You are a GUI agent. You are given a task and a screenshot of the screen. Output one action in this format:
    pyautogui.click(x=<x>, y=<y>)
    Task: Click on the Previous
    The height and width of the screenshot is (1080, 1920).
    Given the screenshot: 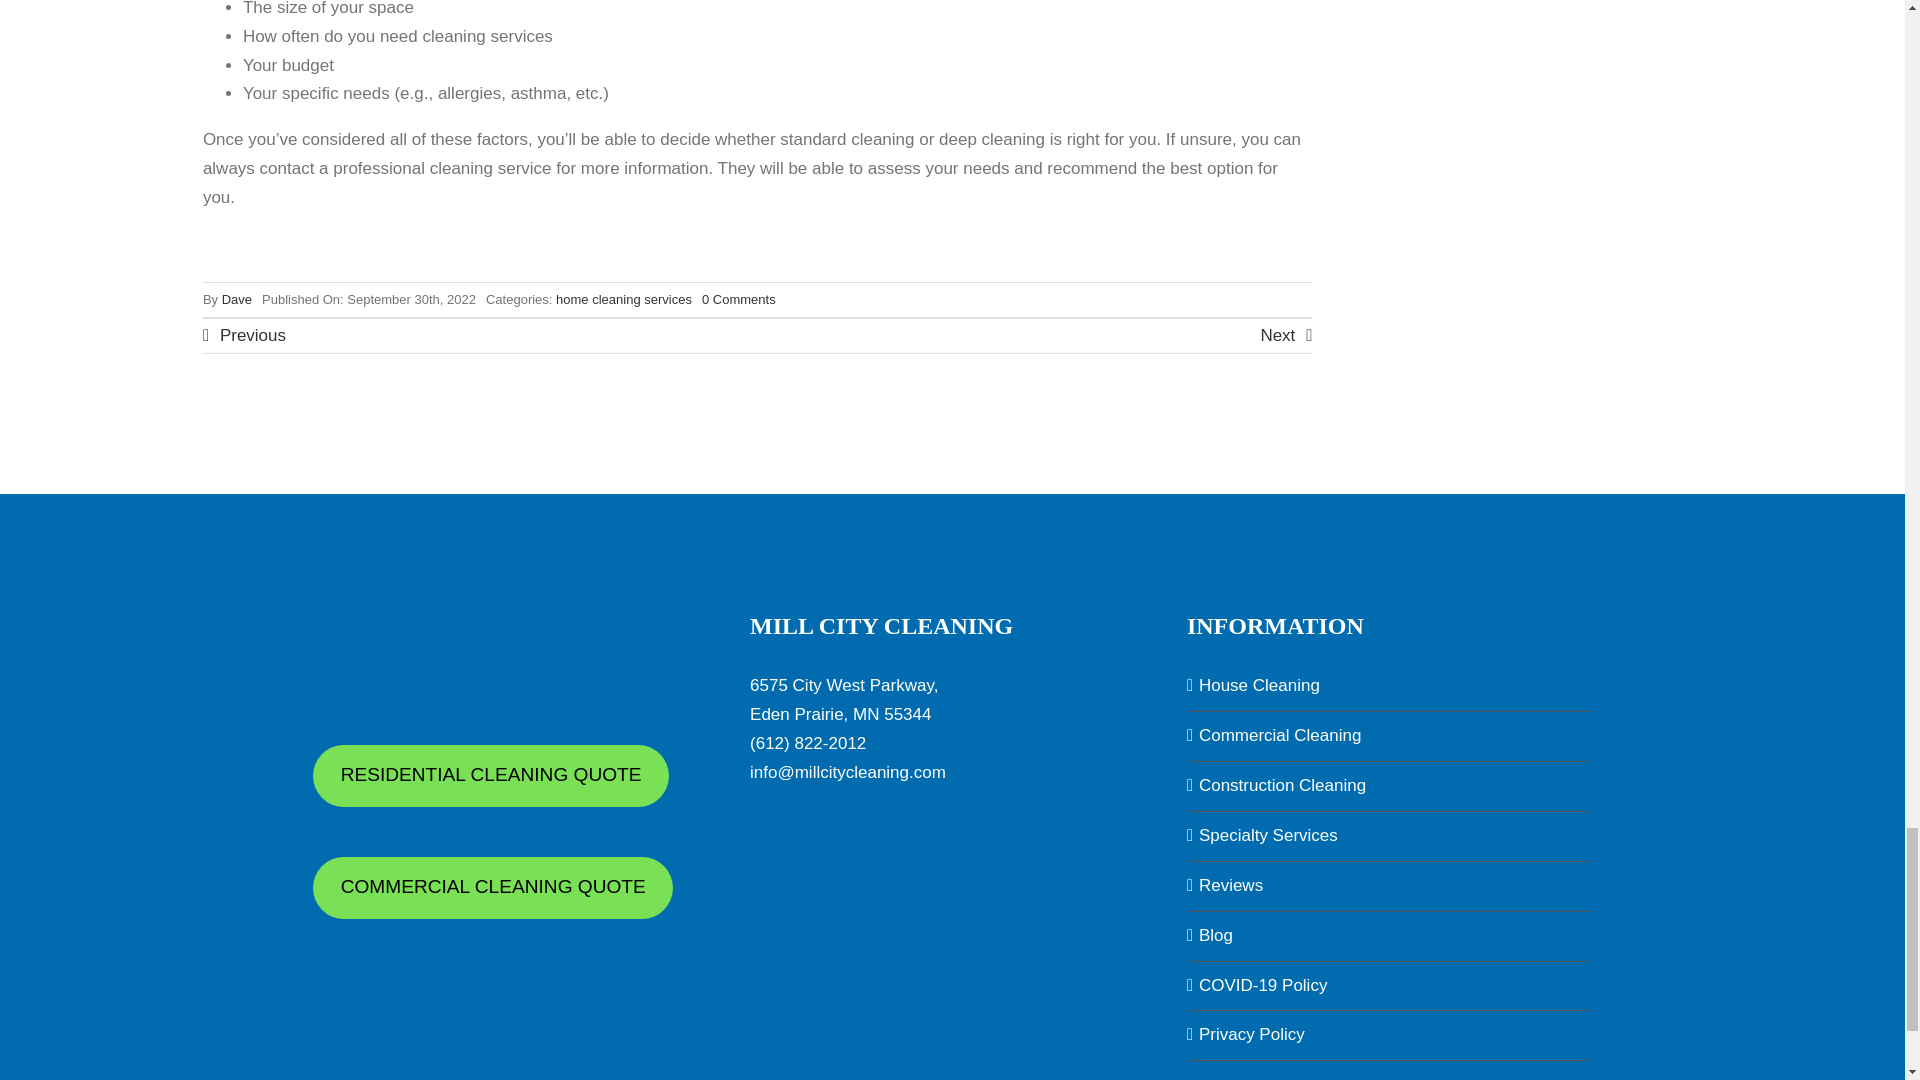 What is the action you would take?
    pyautogui.click(x=244, y=336)
    